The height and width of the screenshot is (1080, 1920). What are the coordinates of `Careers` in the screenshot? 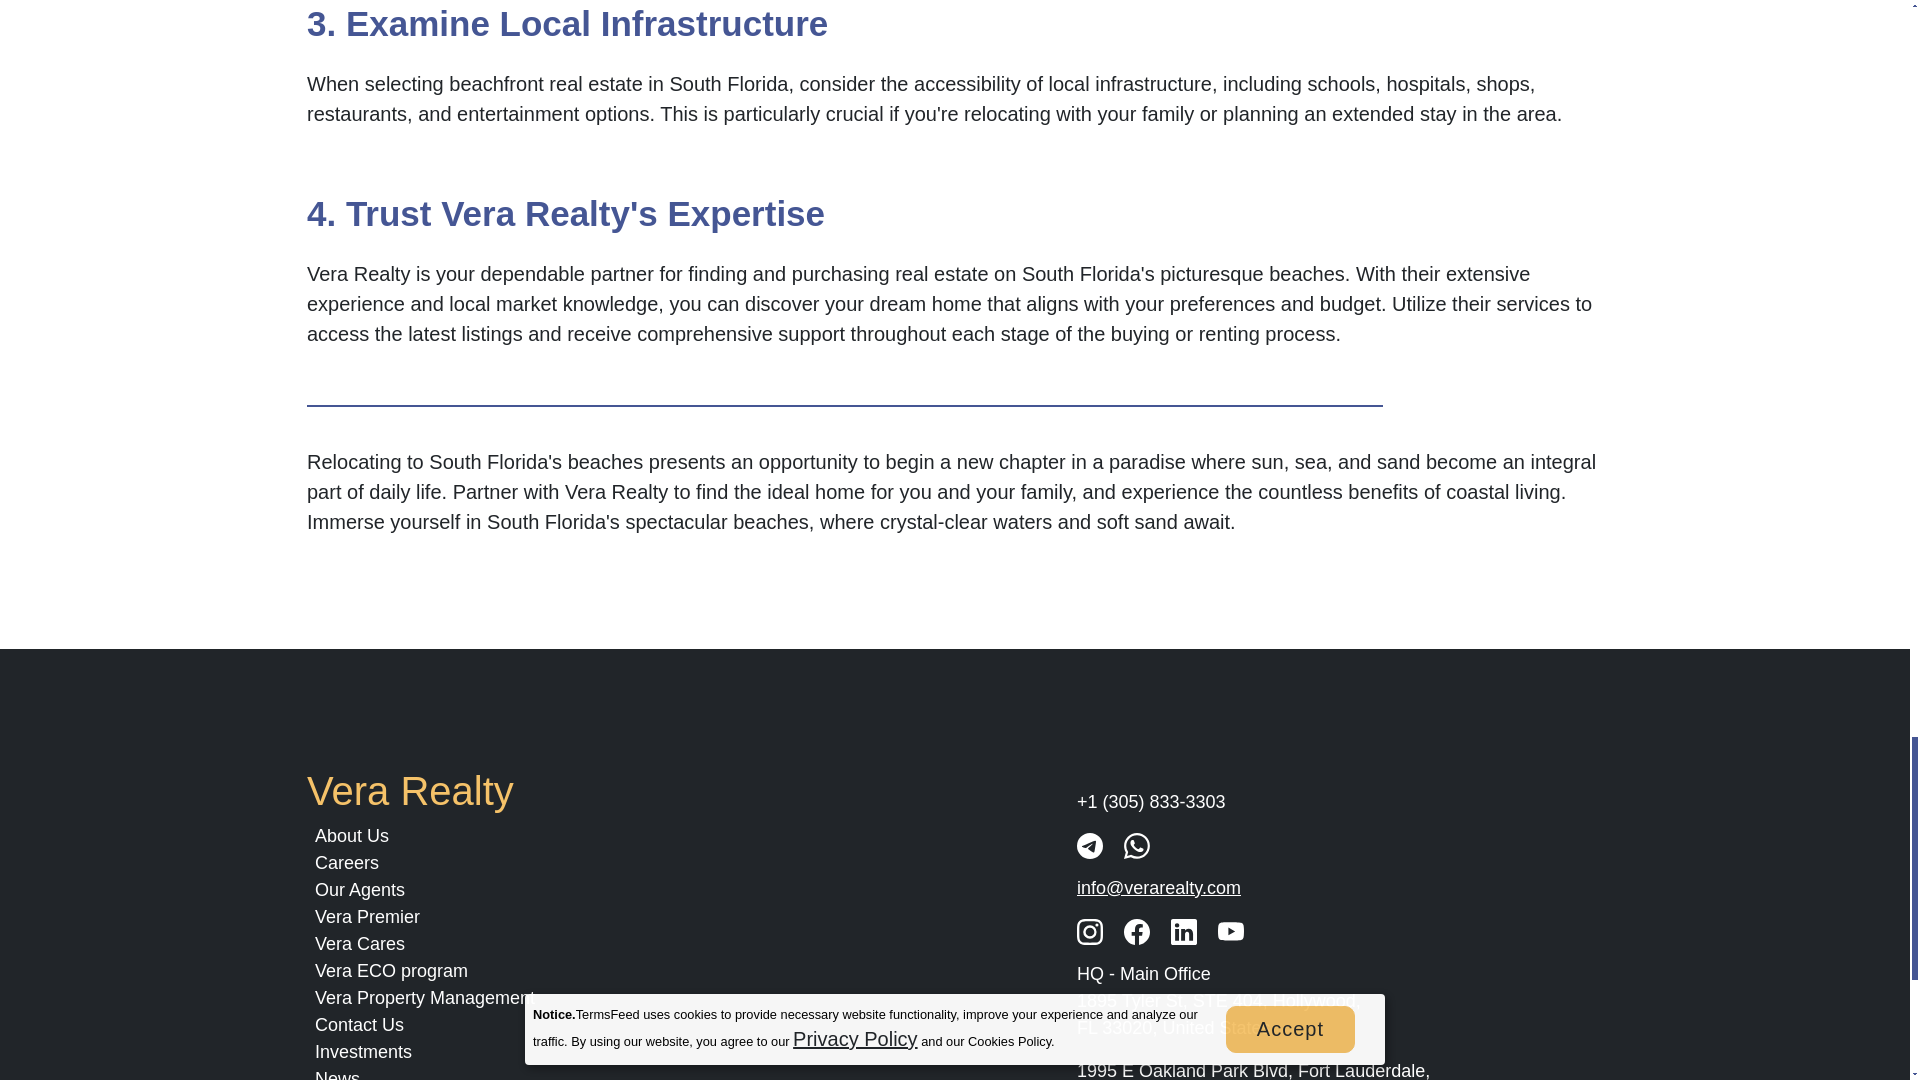 It's located at (346, 862).